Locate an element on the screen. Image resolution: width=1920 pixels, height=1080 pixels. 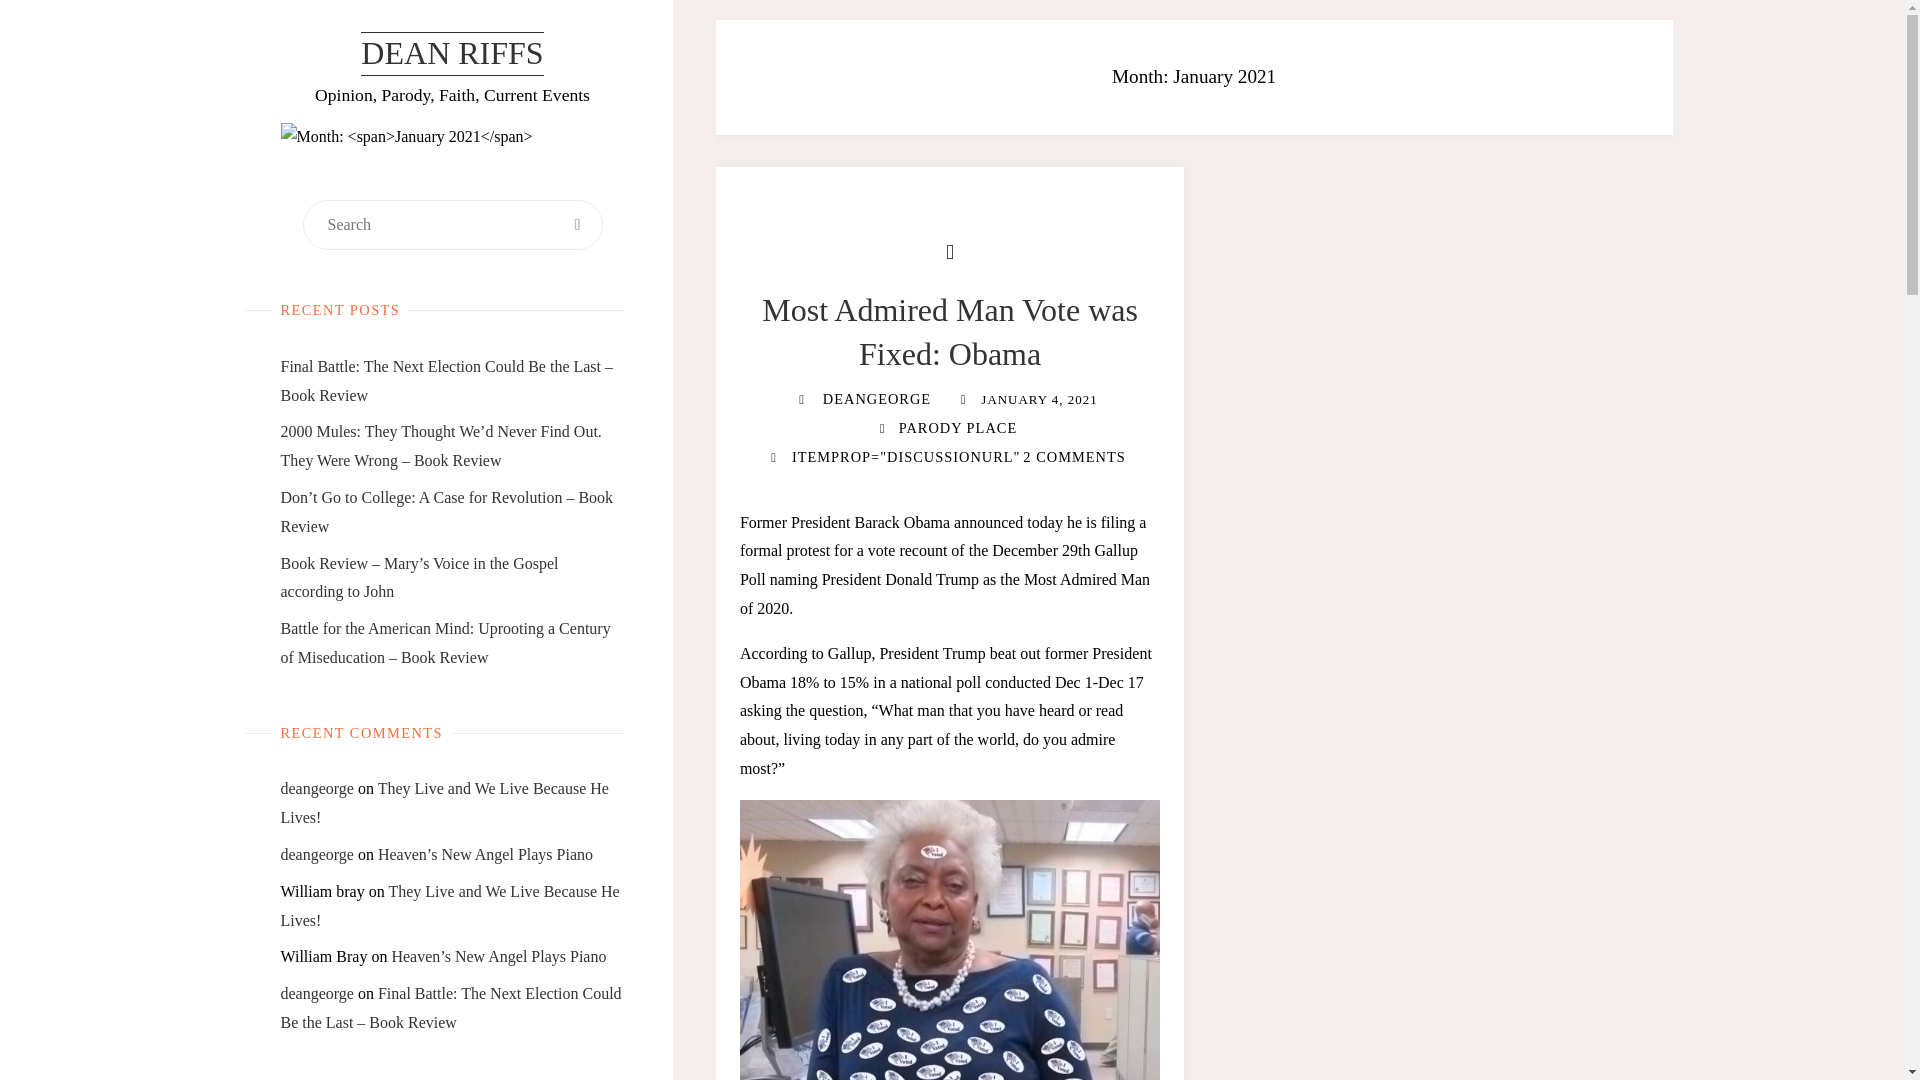
They Live and We Live Because He Lives! is located at coordinates (444, 802).